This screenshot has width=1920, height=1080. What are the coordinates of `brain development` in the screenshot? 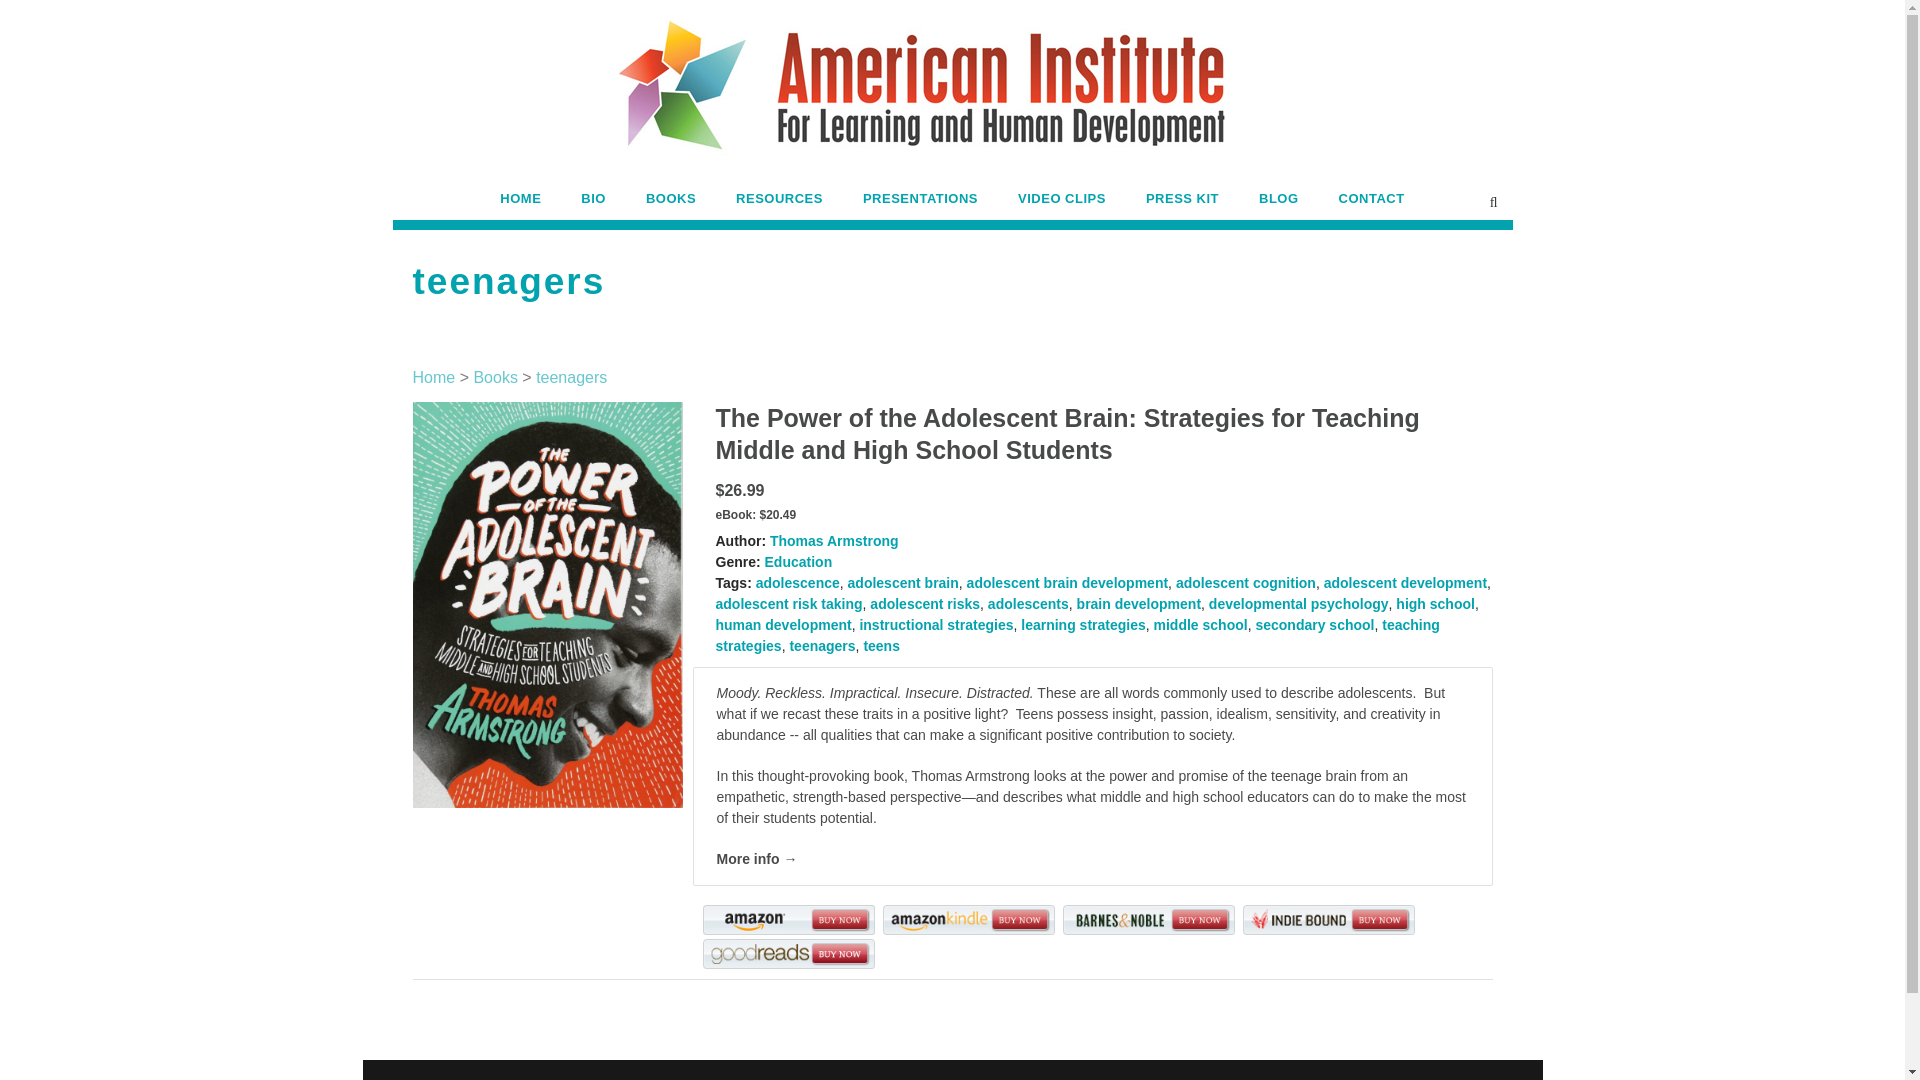 It's located at (1139, 604).